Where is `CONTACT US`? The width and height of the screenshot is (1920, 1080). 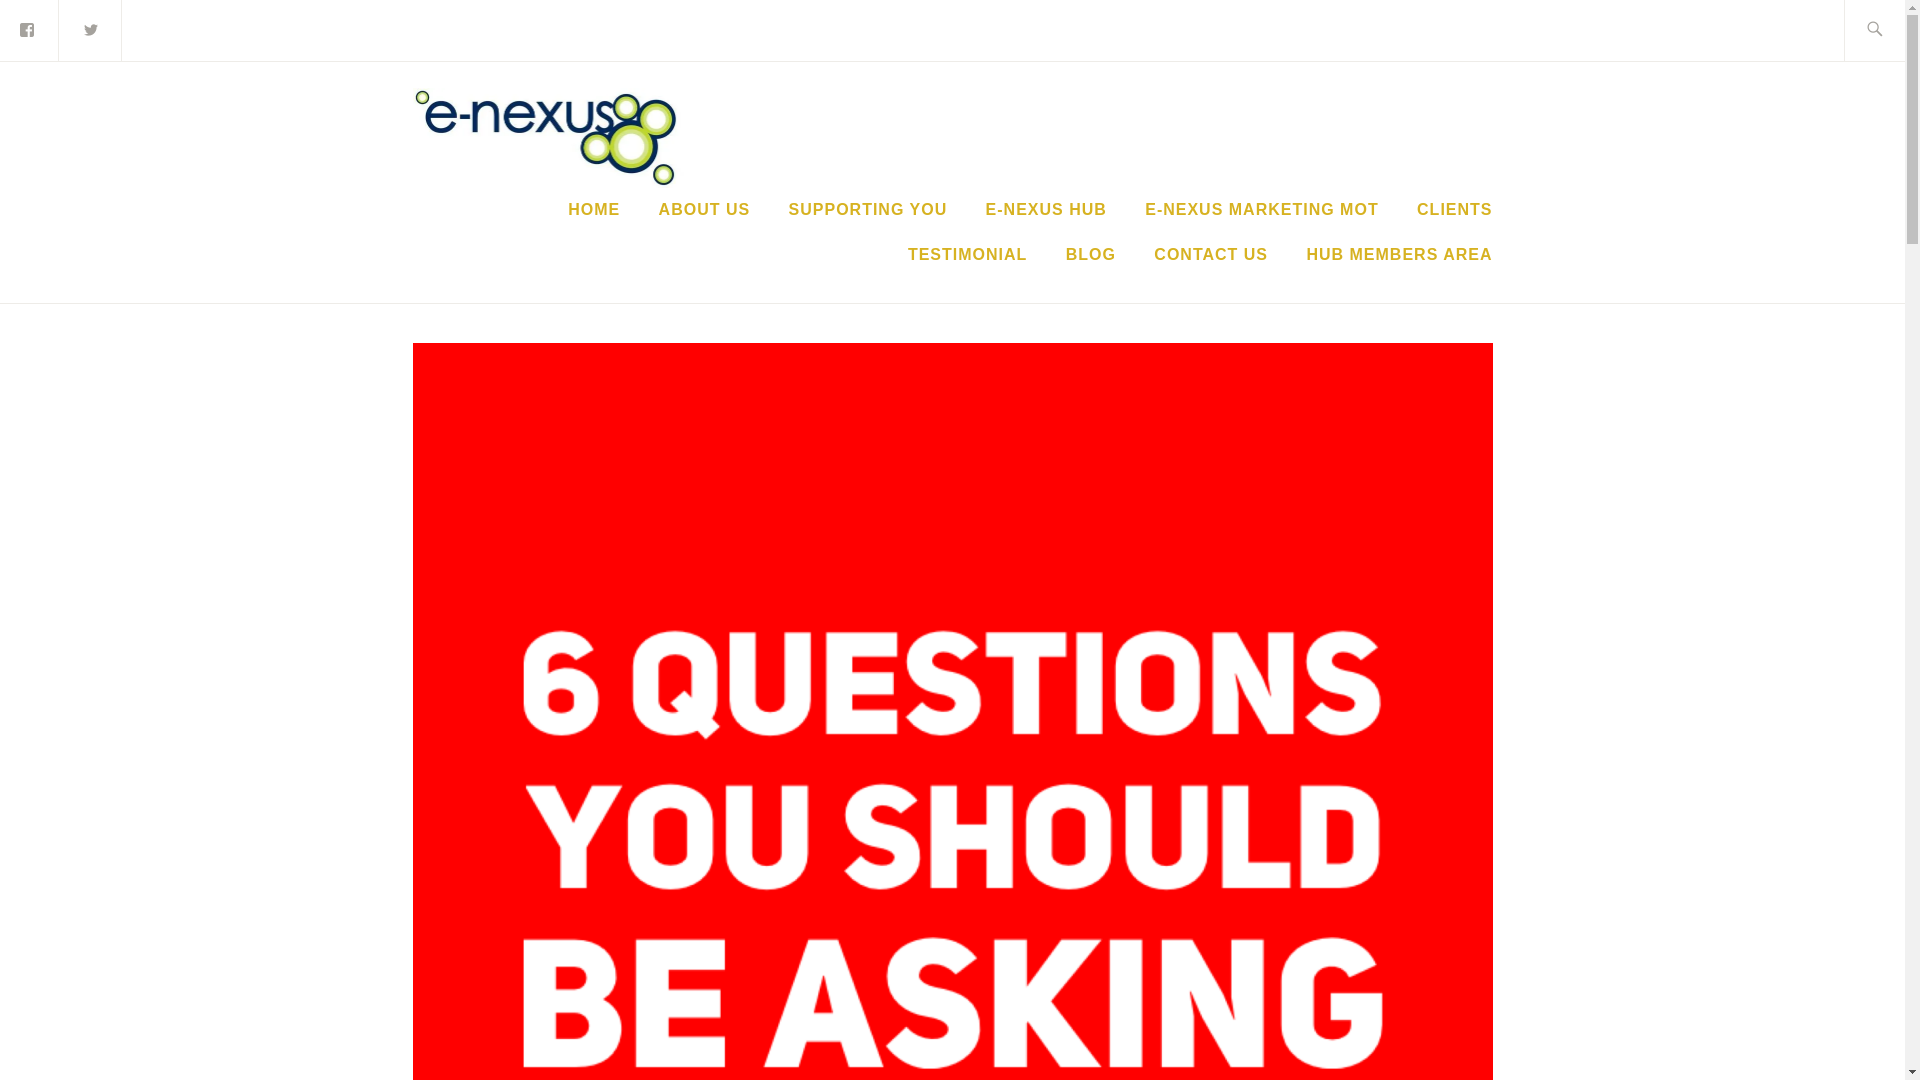 CONTACT US is located at coordinates (1210, 254).